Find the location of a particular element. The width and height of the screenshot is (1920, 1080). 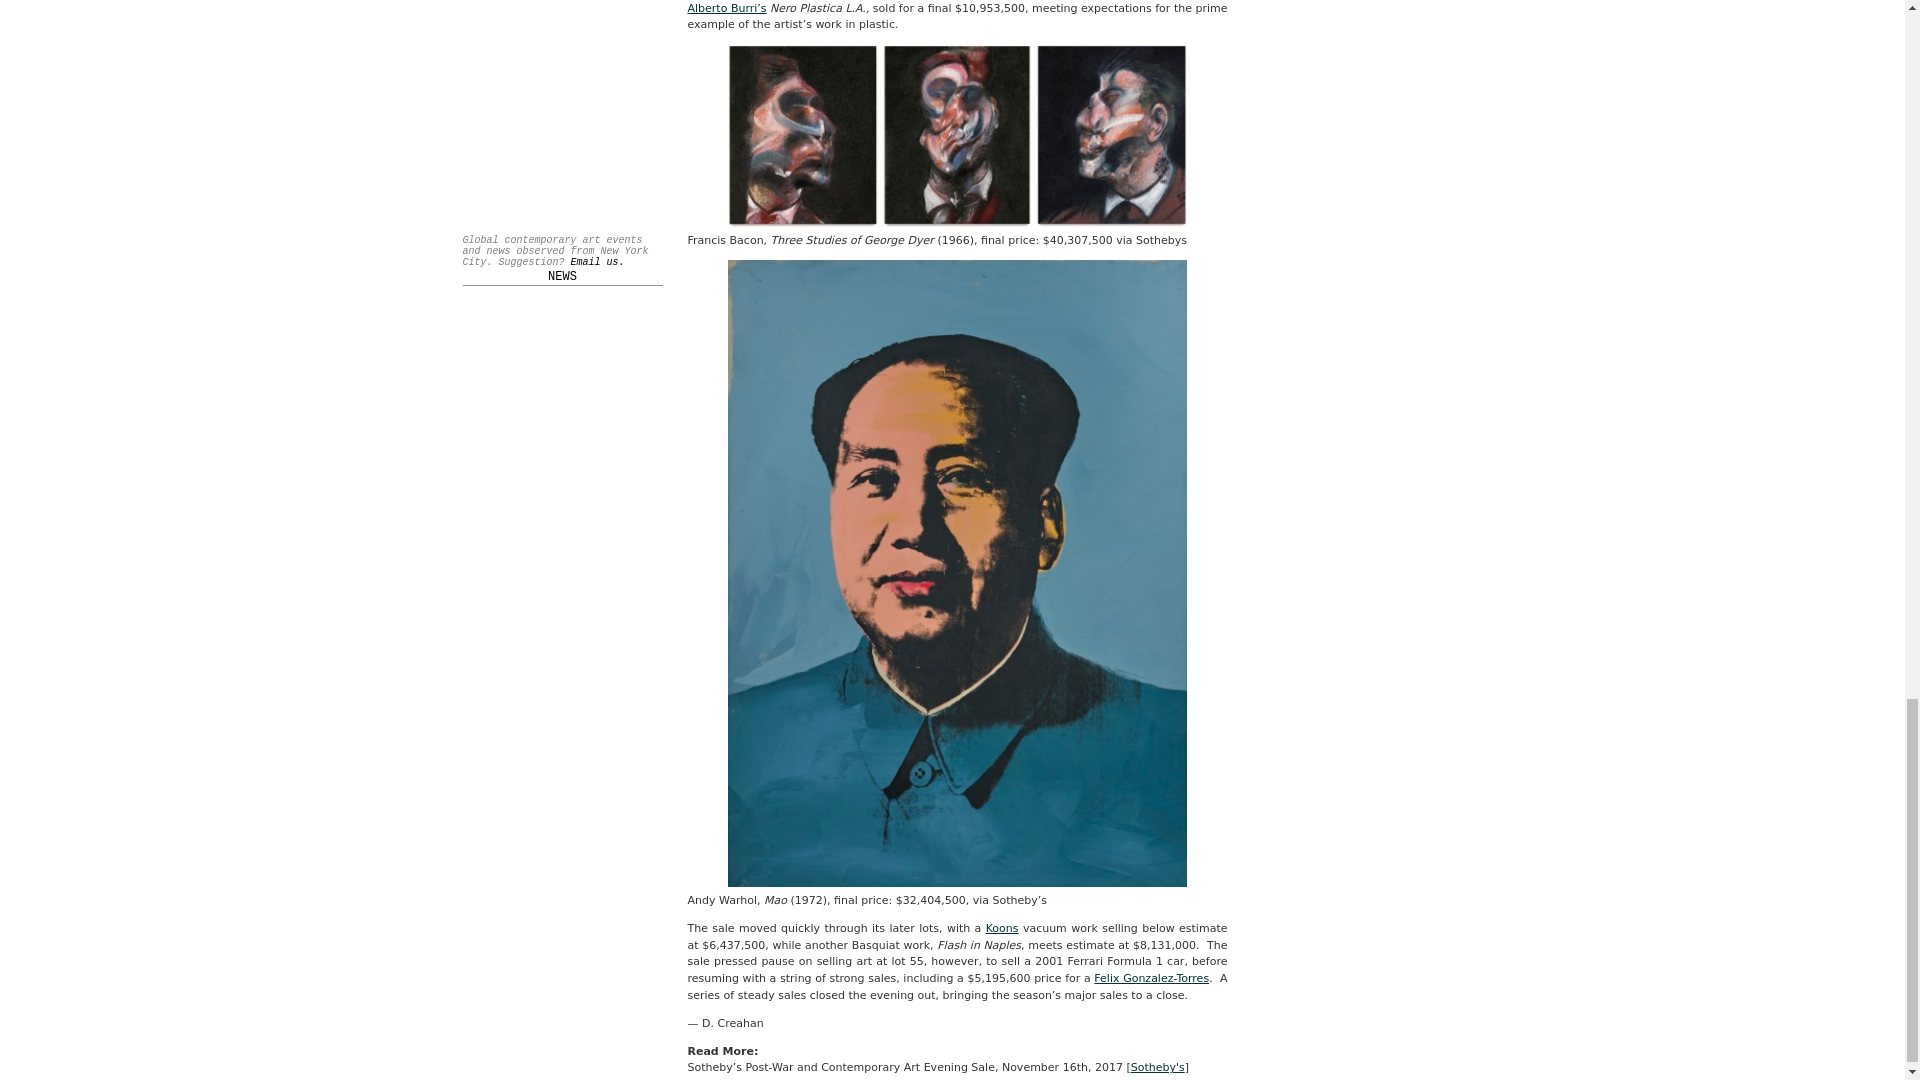

Felix Gonzalez-Torres is located at coordinates (1152, 978).